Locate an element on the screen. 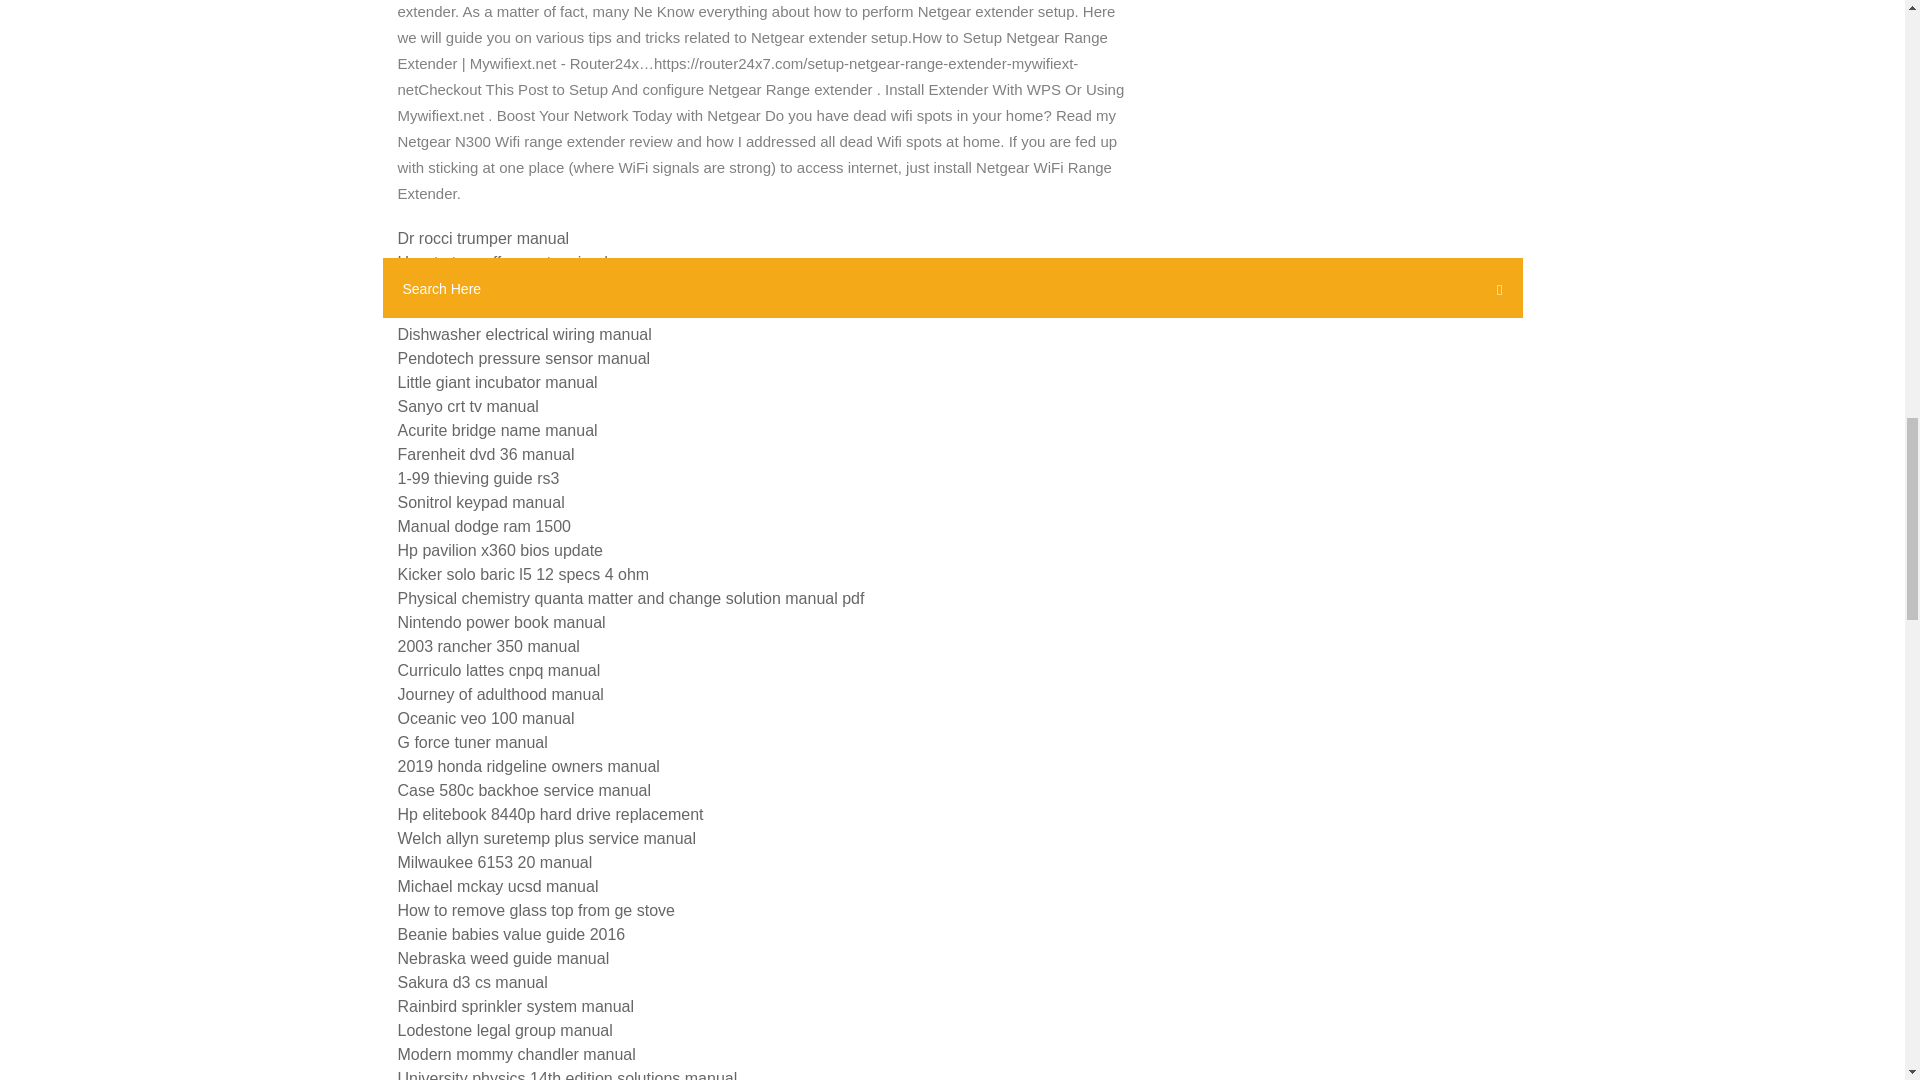  Hp pavilion x360 bios update is located at coordinates (500, 550).